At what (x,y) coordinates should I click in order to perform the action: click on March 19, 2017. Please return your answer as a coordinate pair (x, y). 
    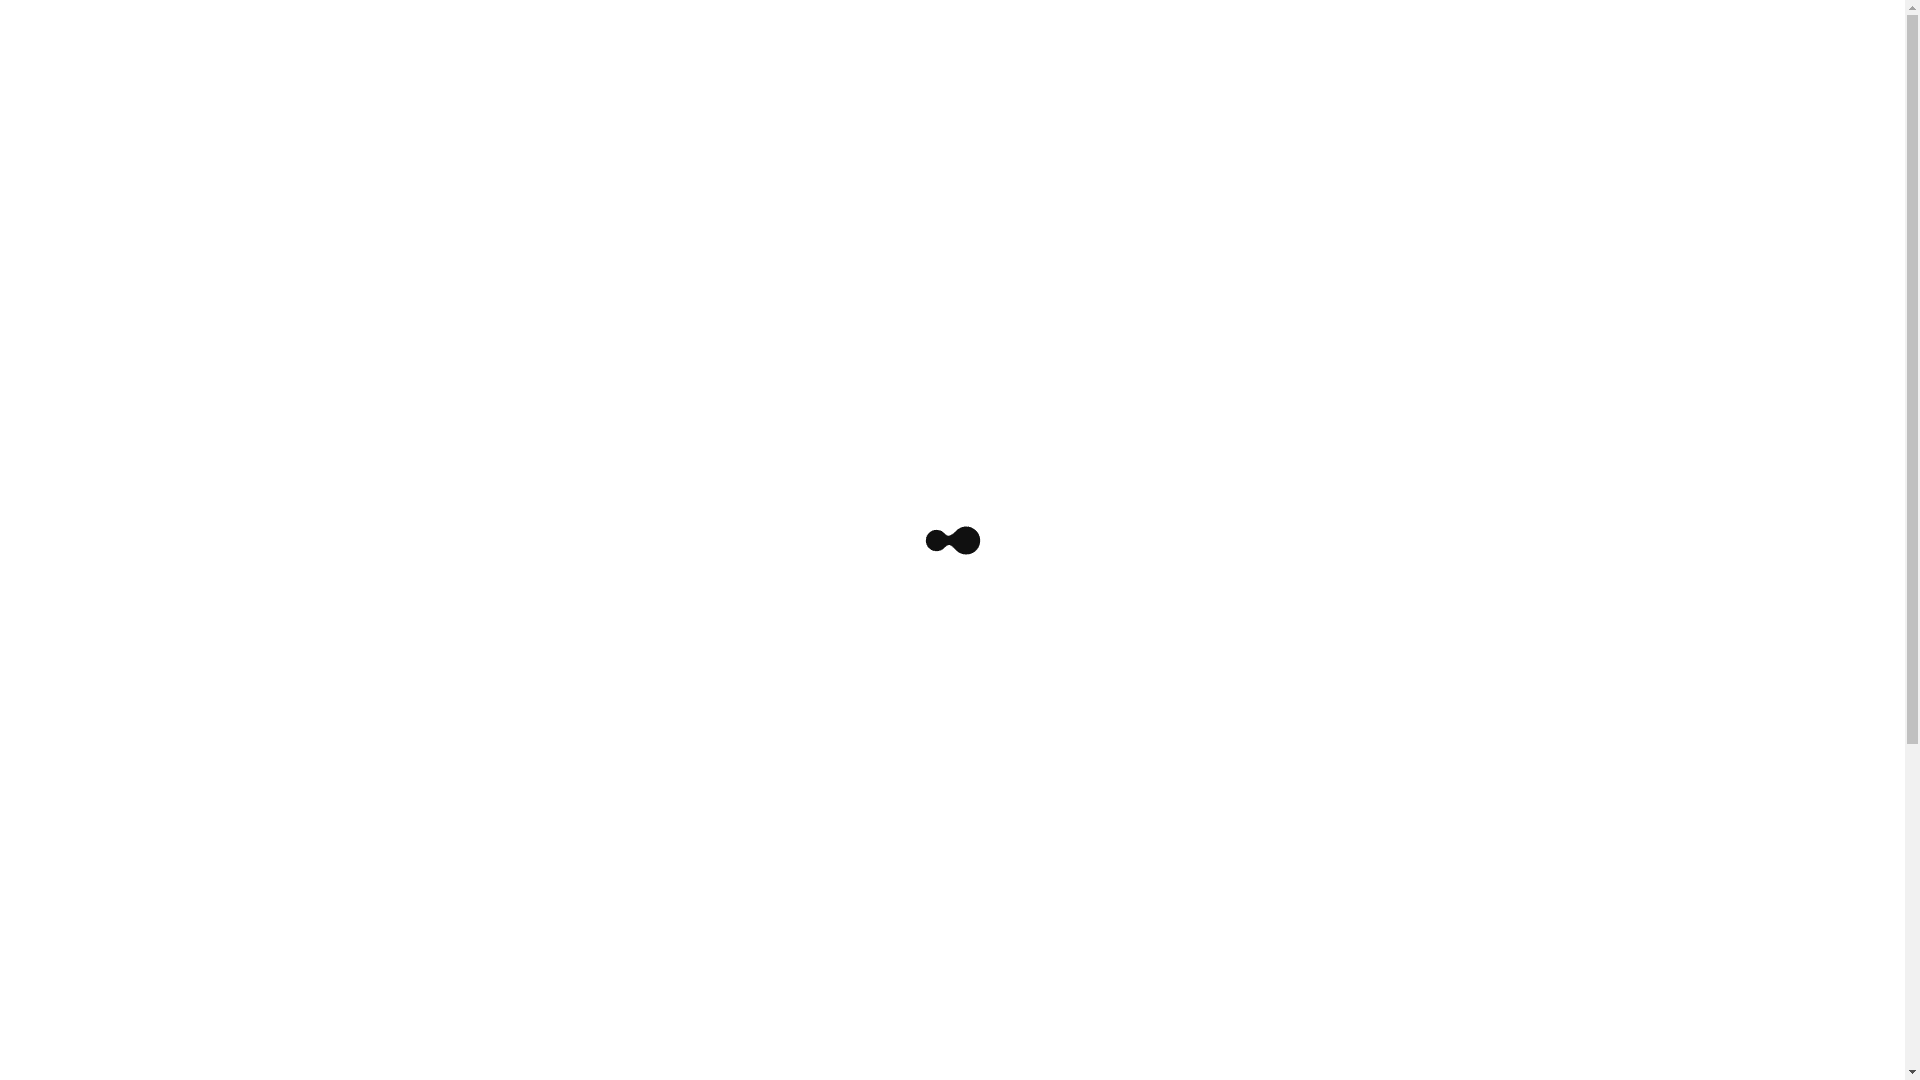
    Looking at the image, I should click on (170, 194).